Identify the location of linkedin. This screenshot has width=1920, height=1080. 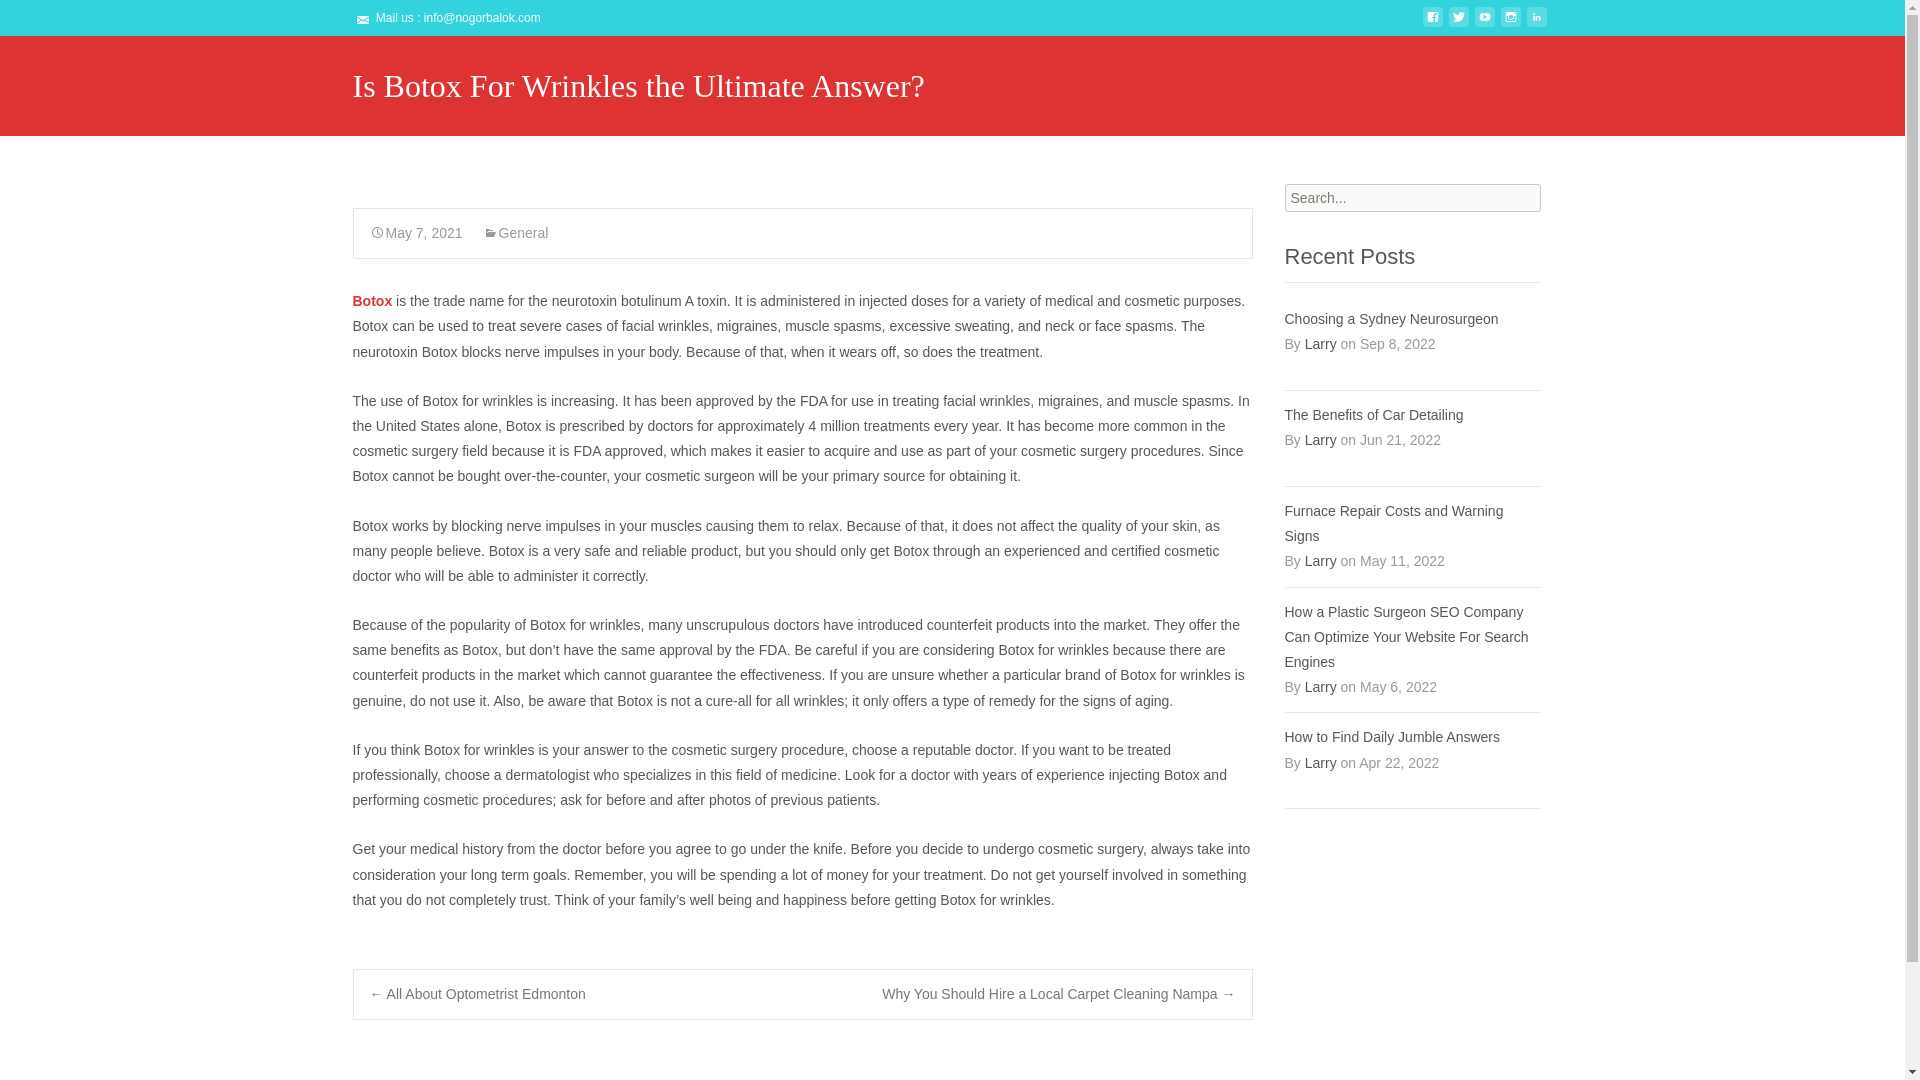
(1536, 25).